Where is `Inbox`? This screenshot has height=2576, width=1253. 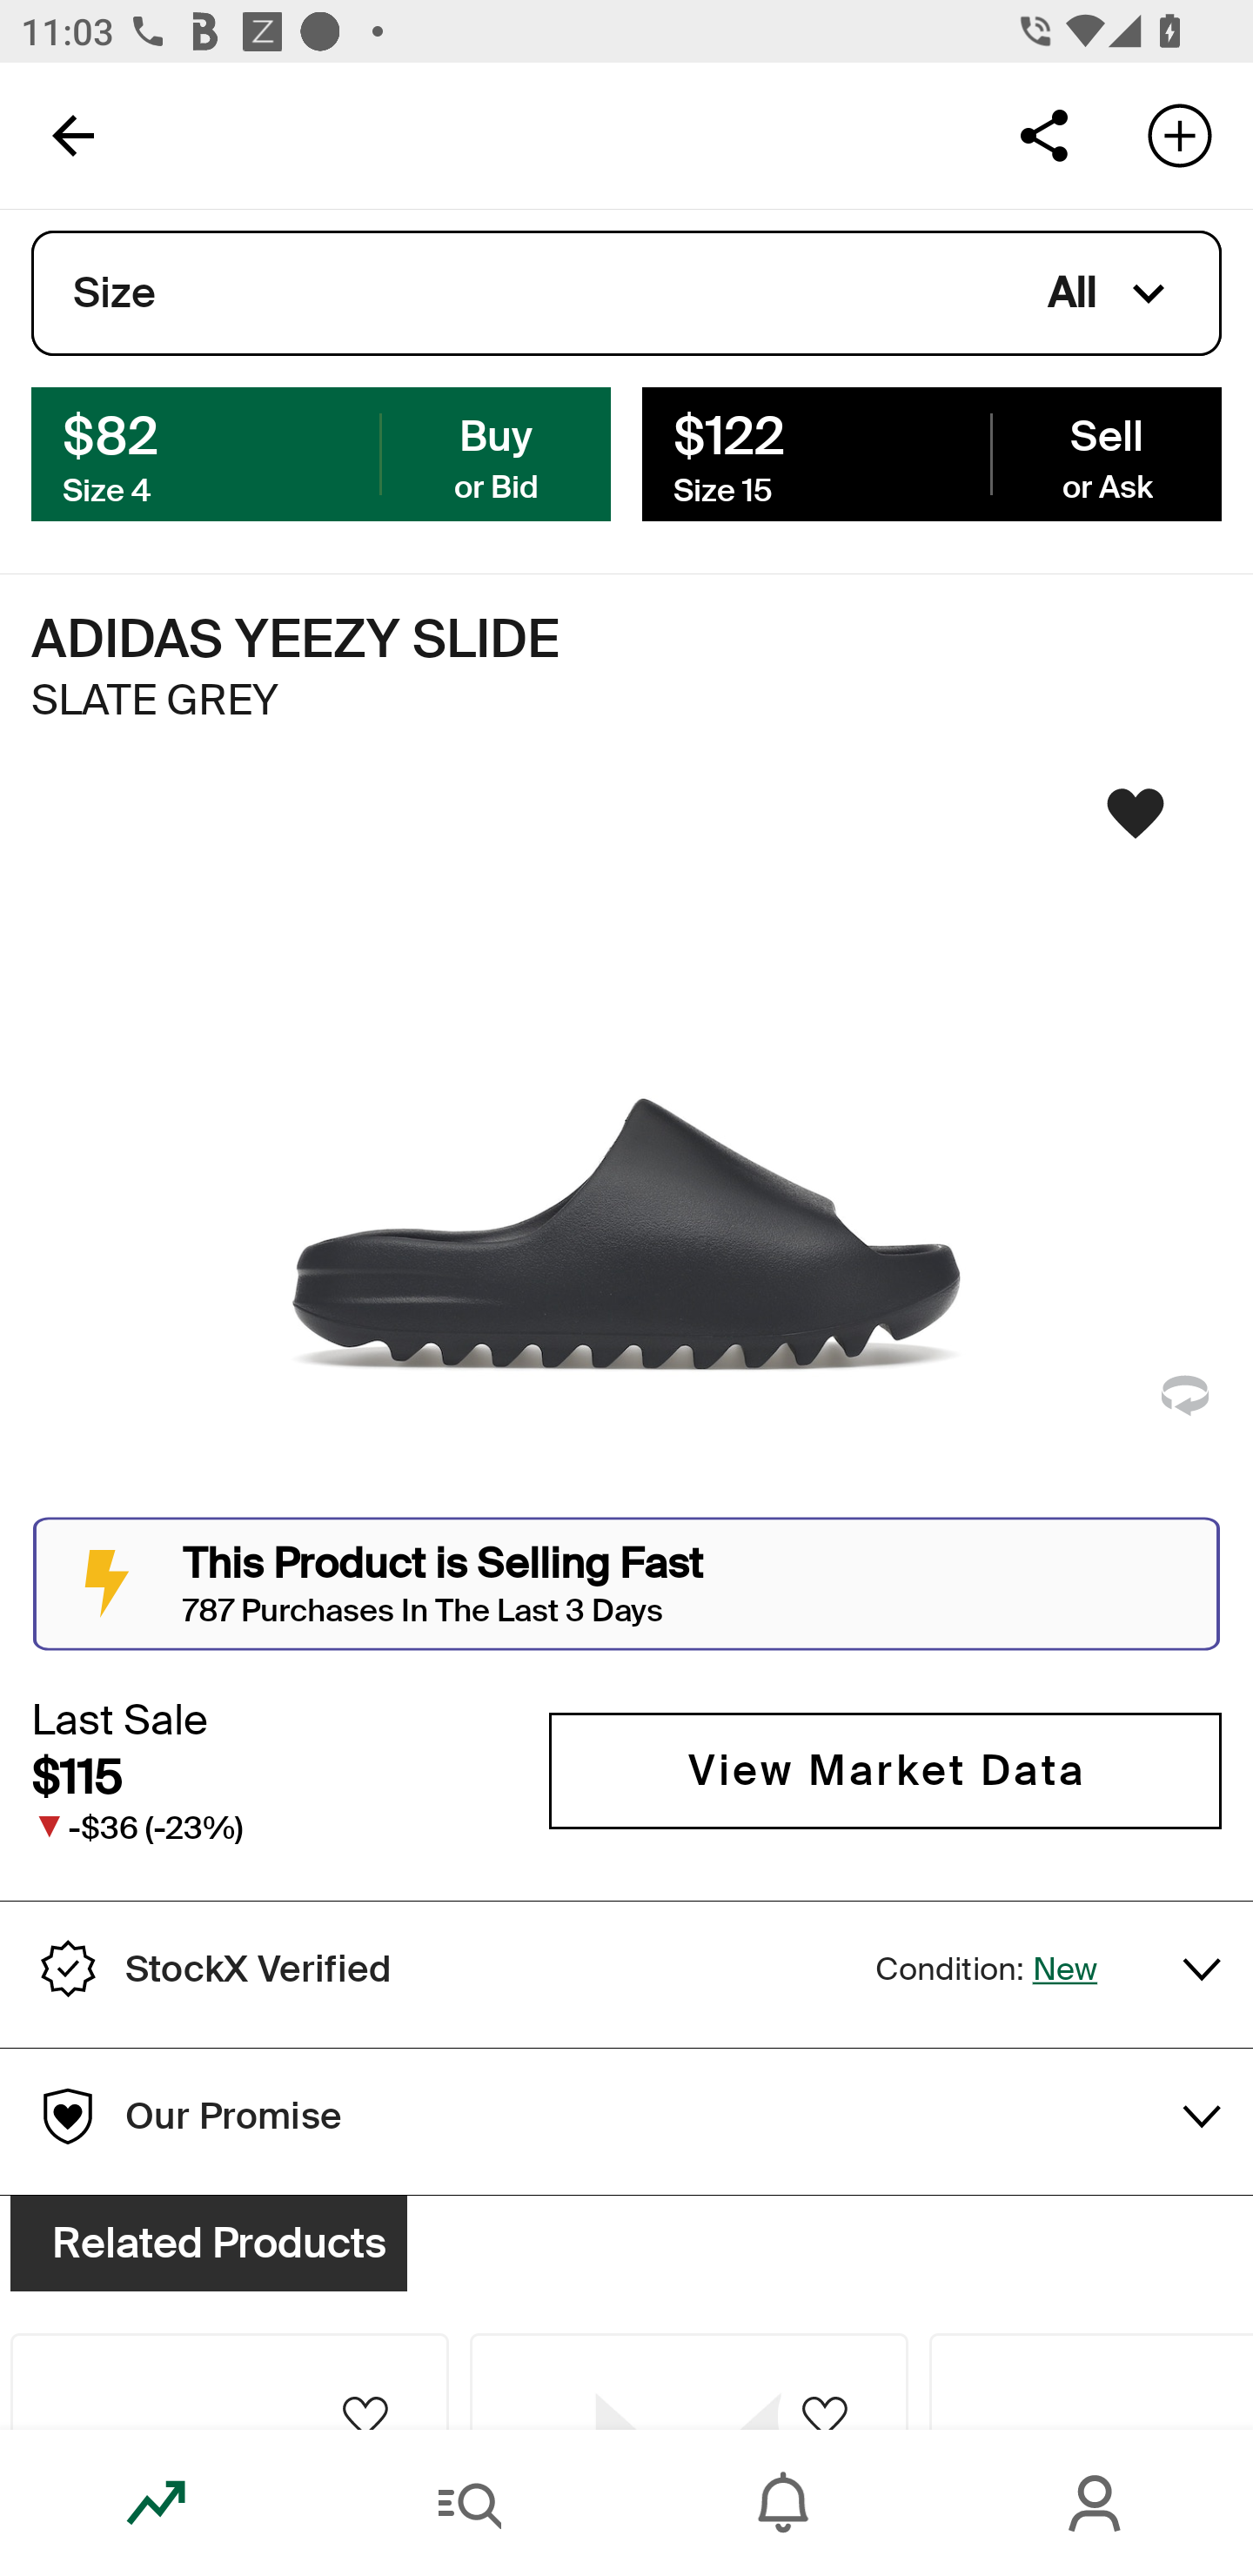
Inbox is located at coordinates (783, 2503).